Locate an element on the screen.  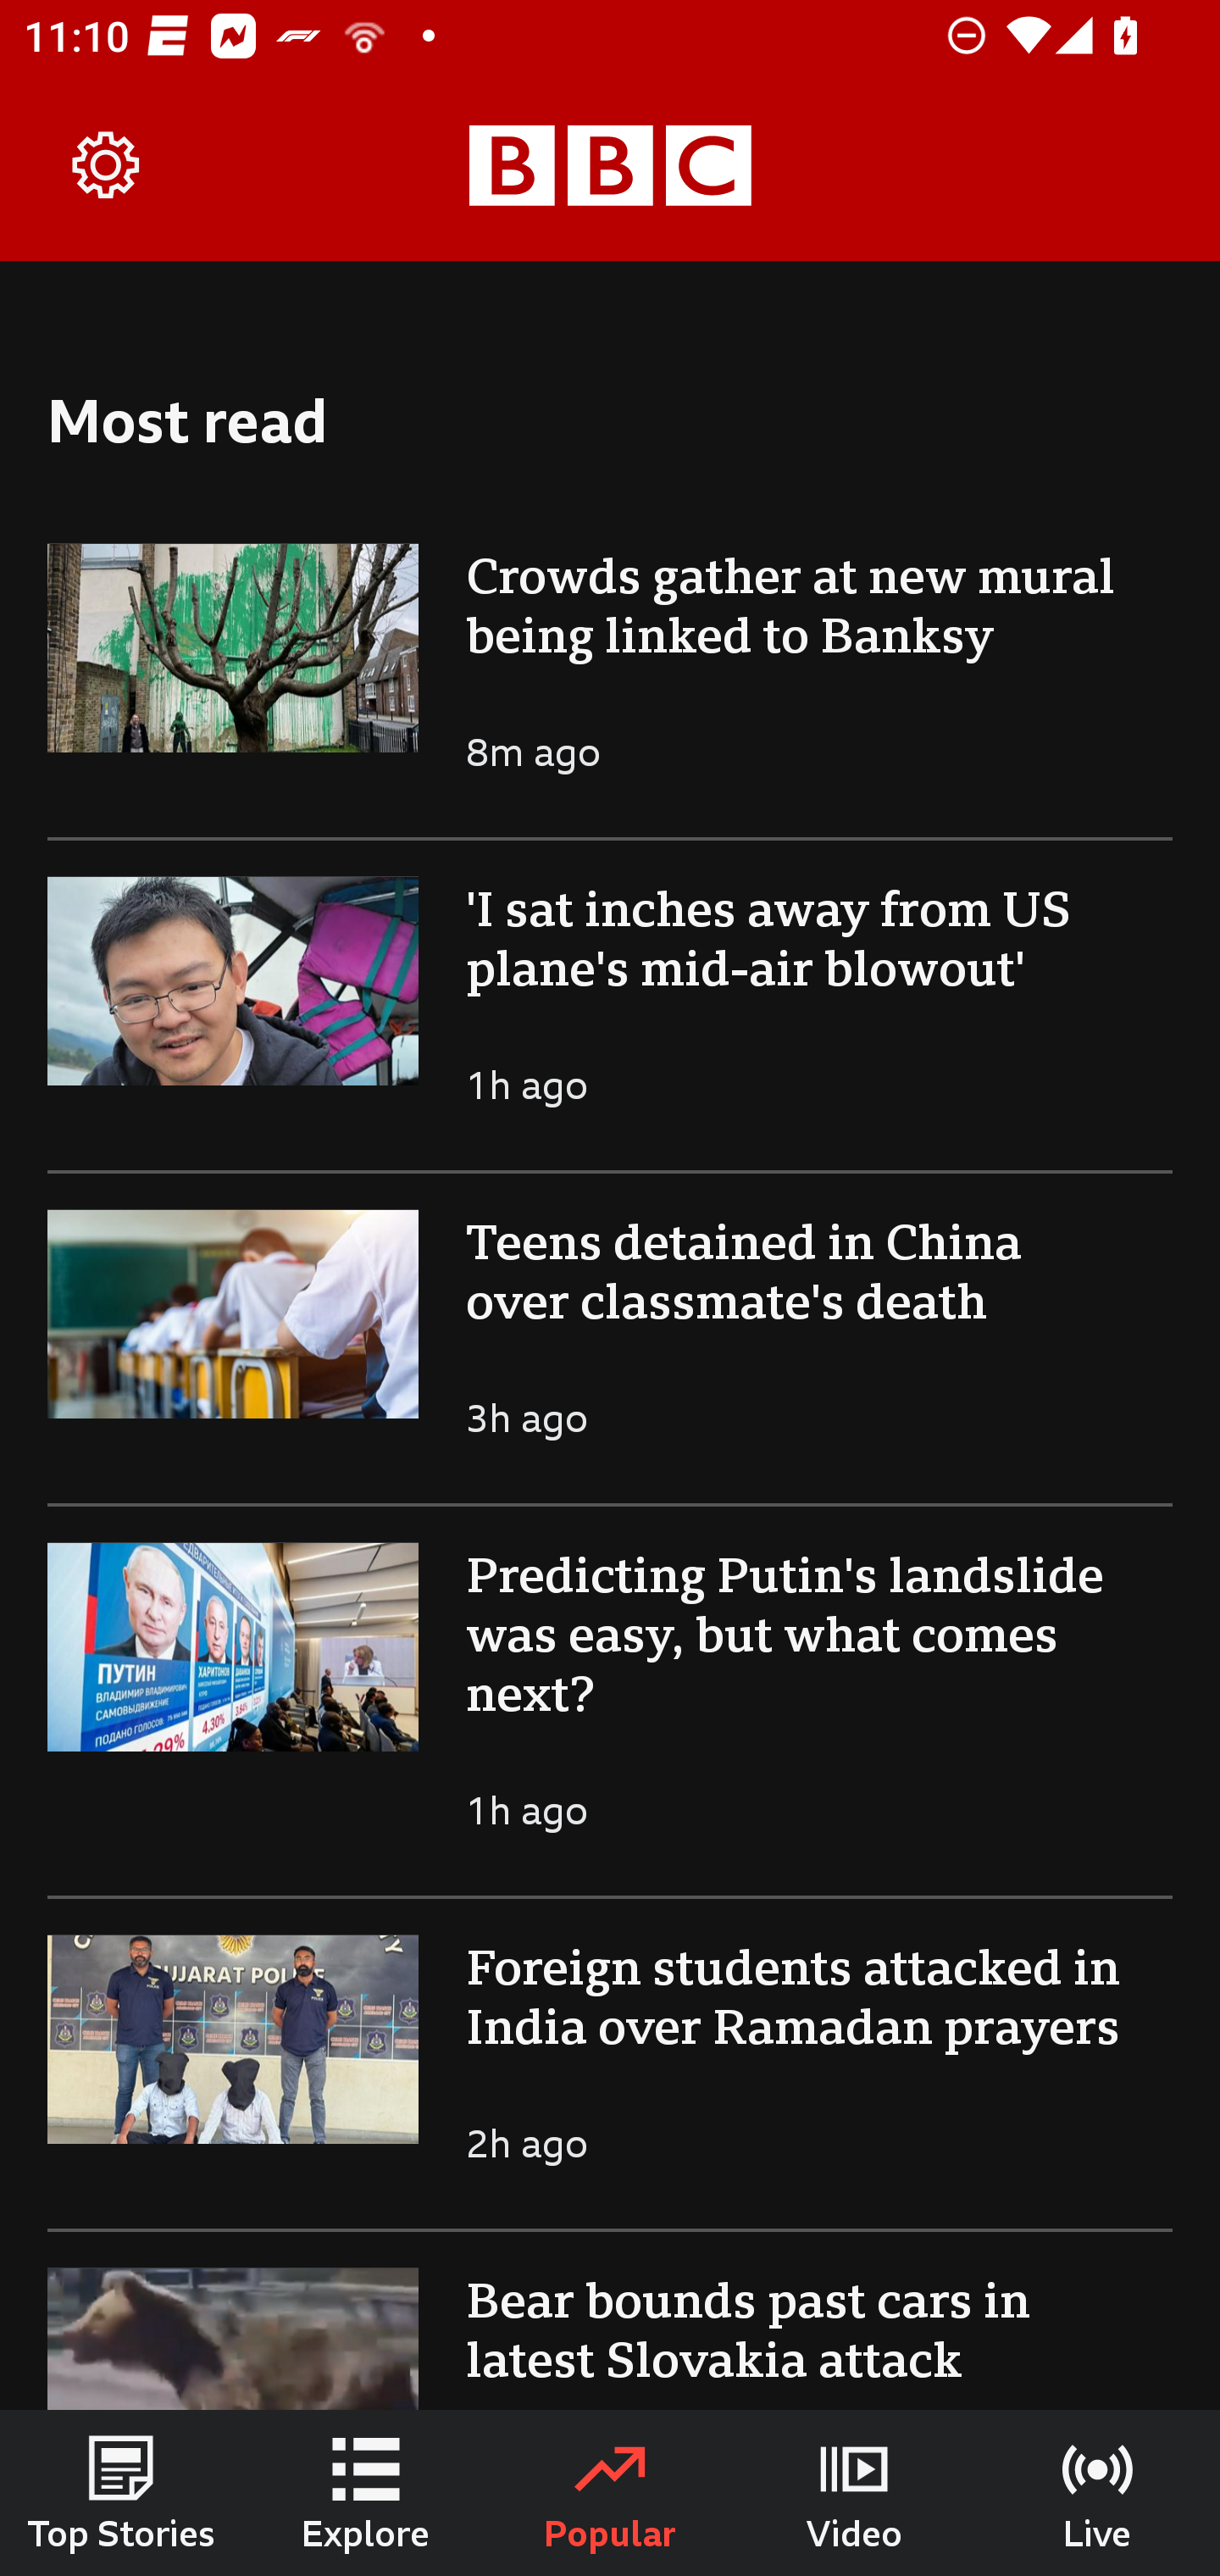
Explore is located at coordinates (366, 2493).